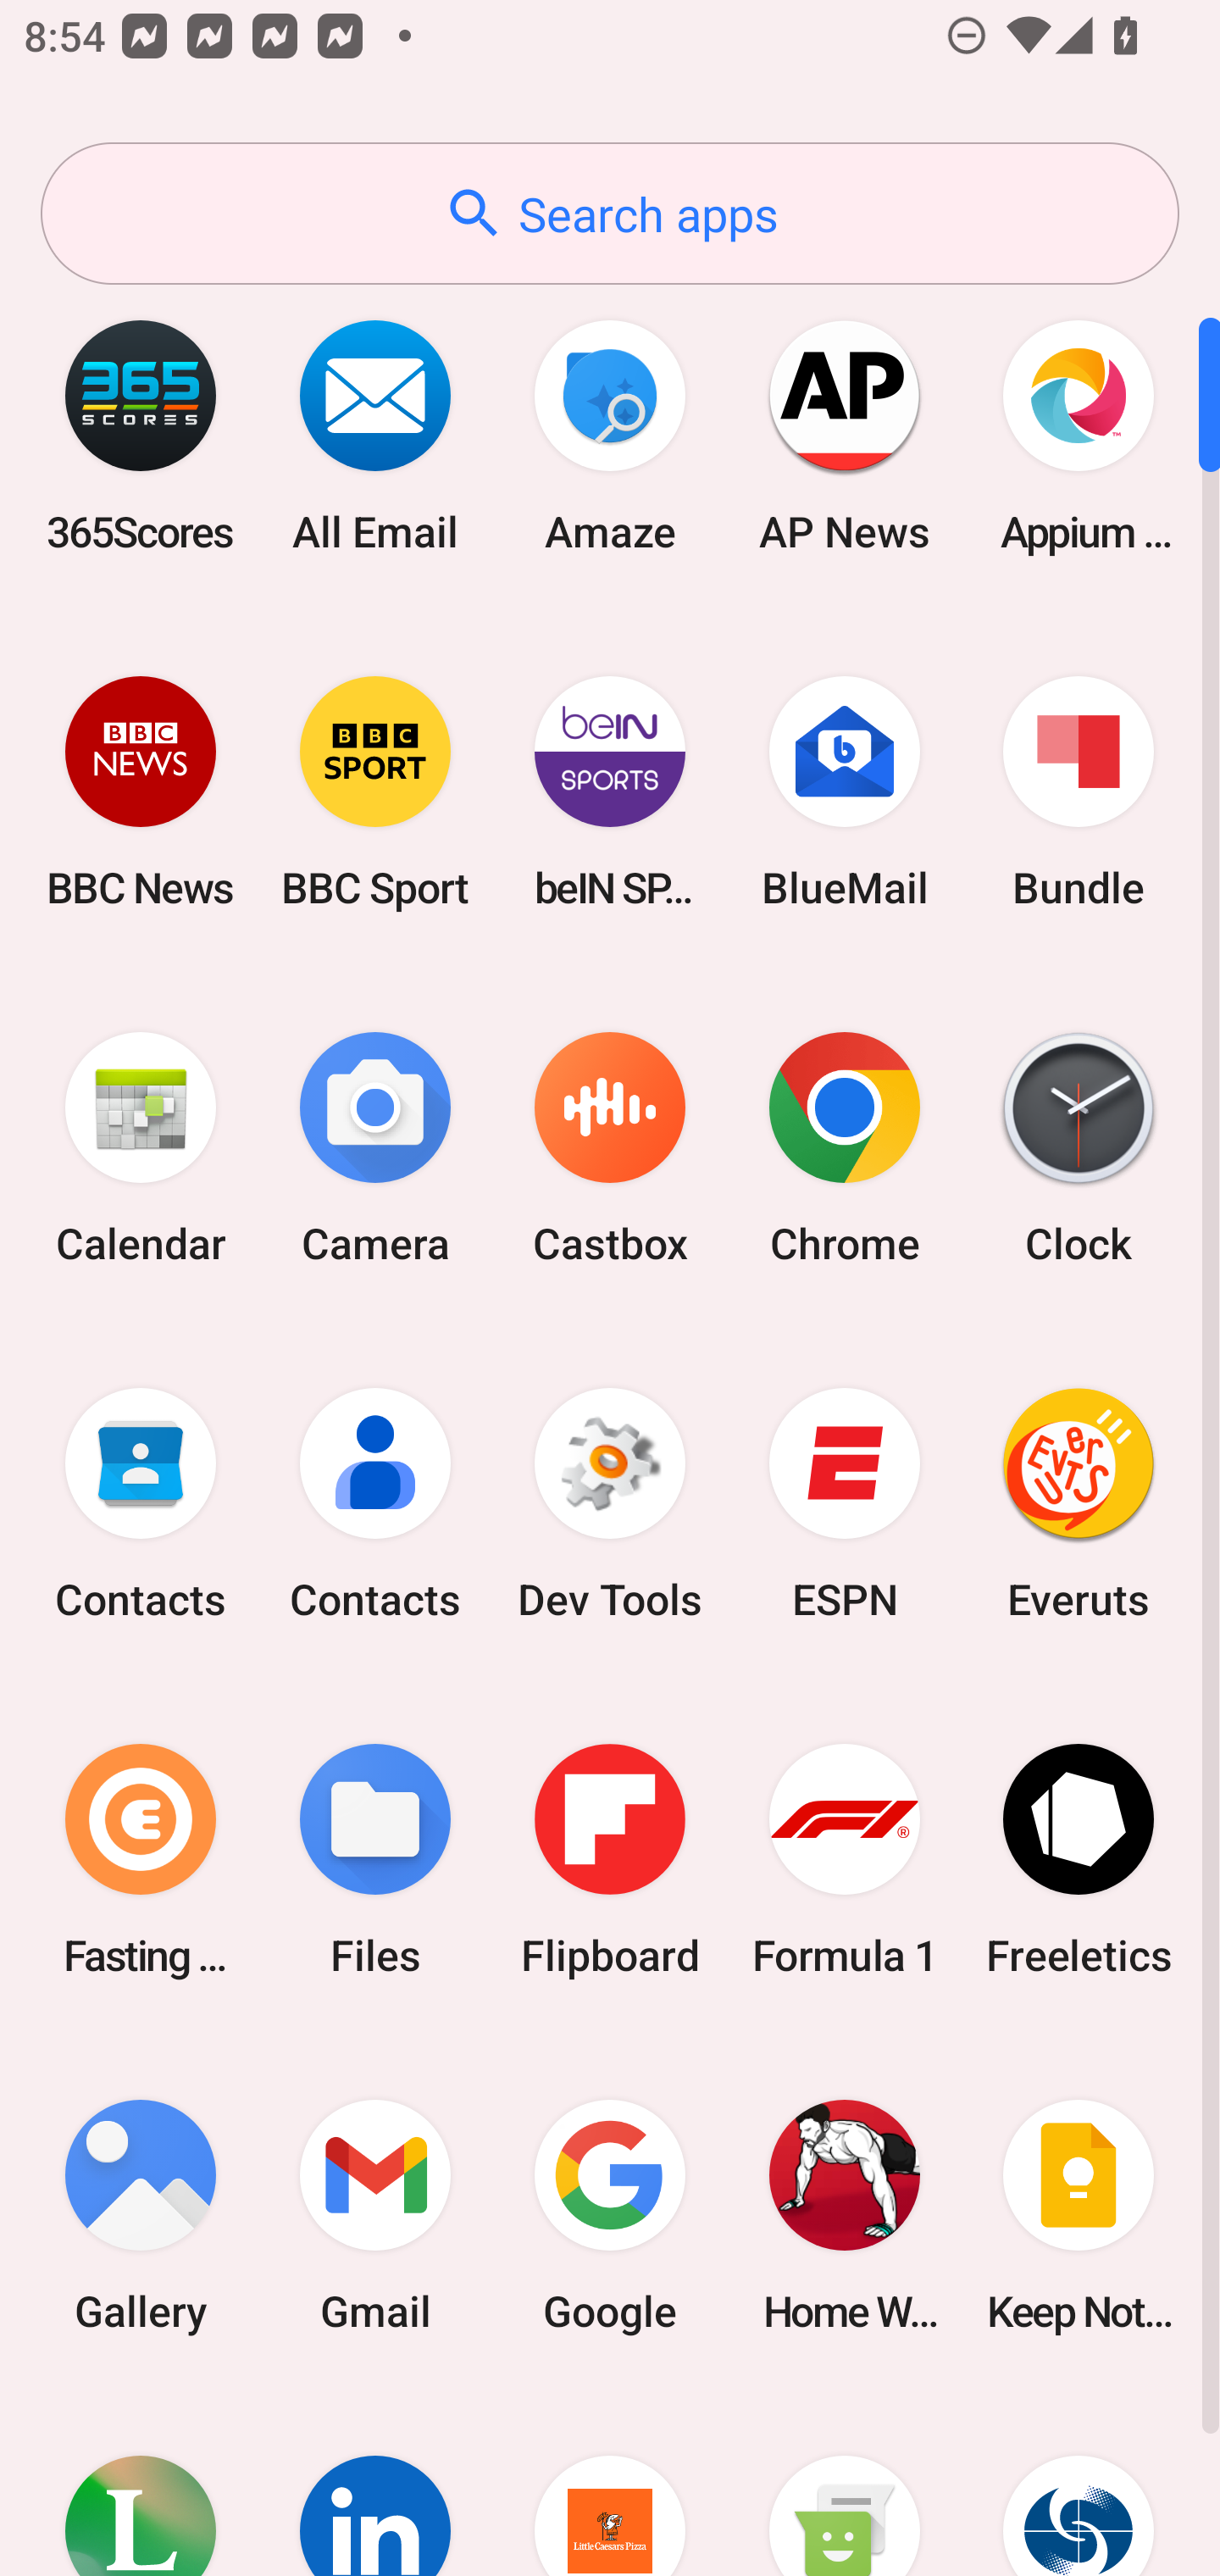  Describe the element at coordinates (610, 1149) in the screenshot. I see `Castbox` at that location.